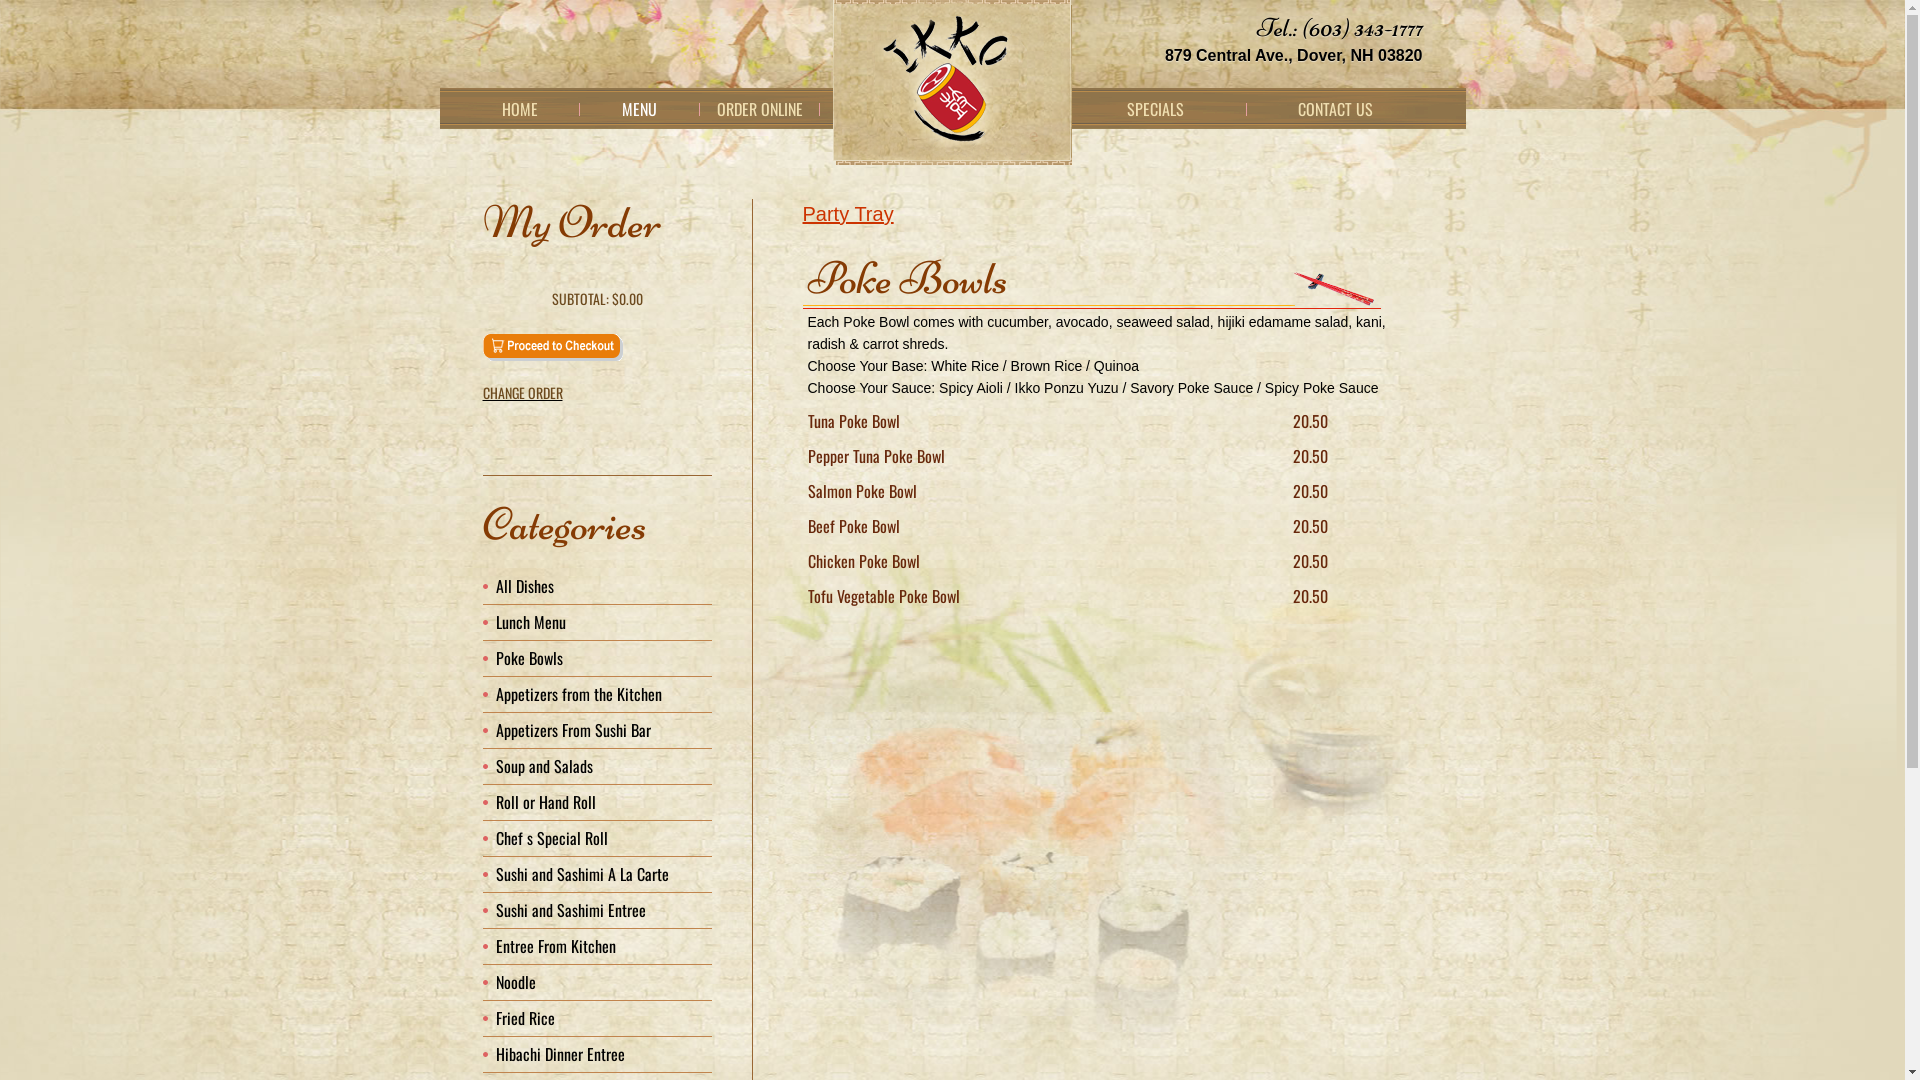 The image size is (1920, 1080). What do you see at coordinates (848, 214) in the screenshot?
I see `Party Tray` at bounding box center [848, 214].